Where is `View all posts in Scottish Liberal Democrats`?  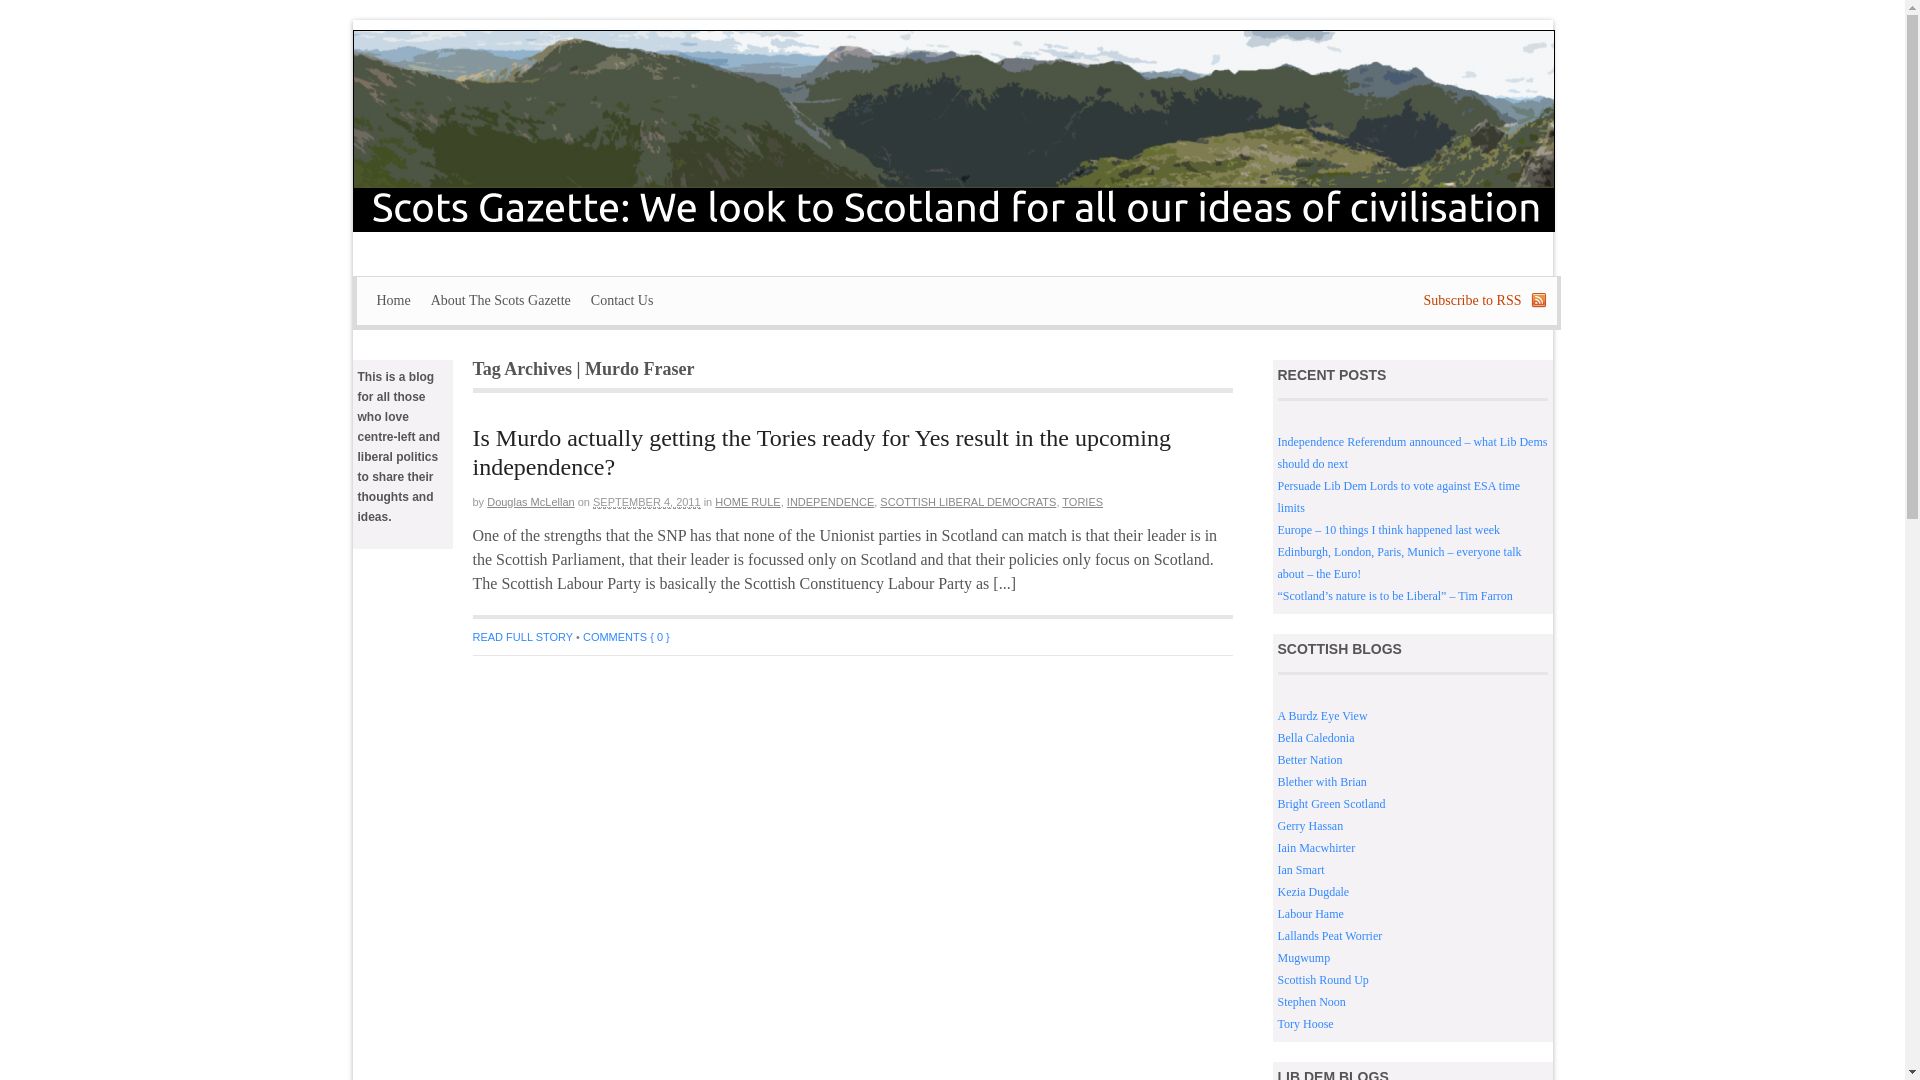 View all posts in Scottish Liberal Democrats is located at coordinates (968, 501).